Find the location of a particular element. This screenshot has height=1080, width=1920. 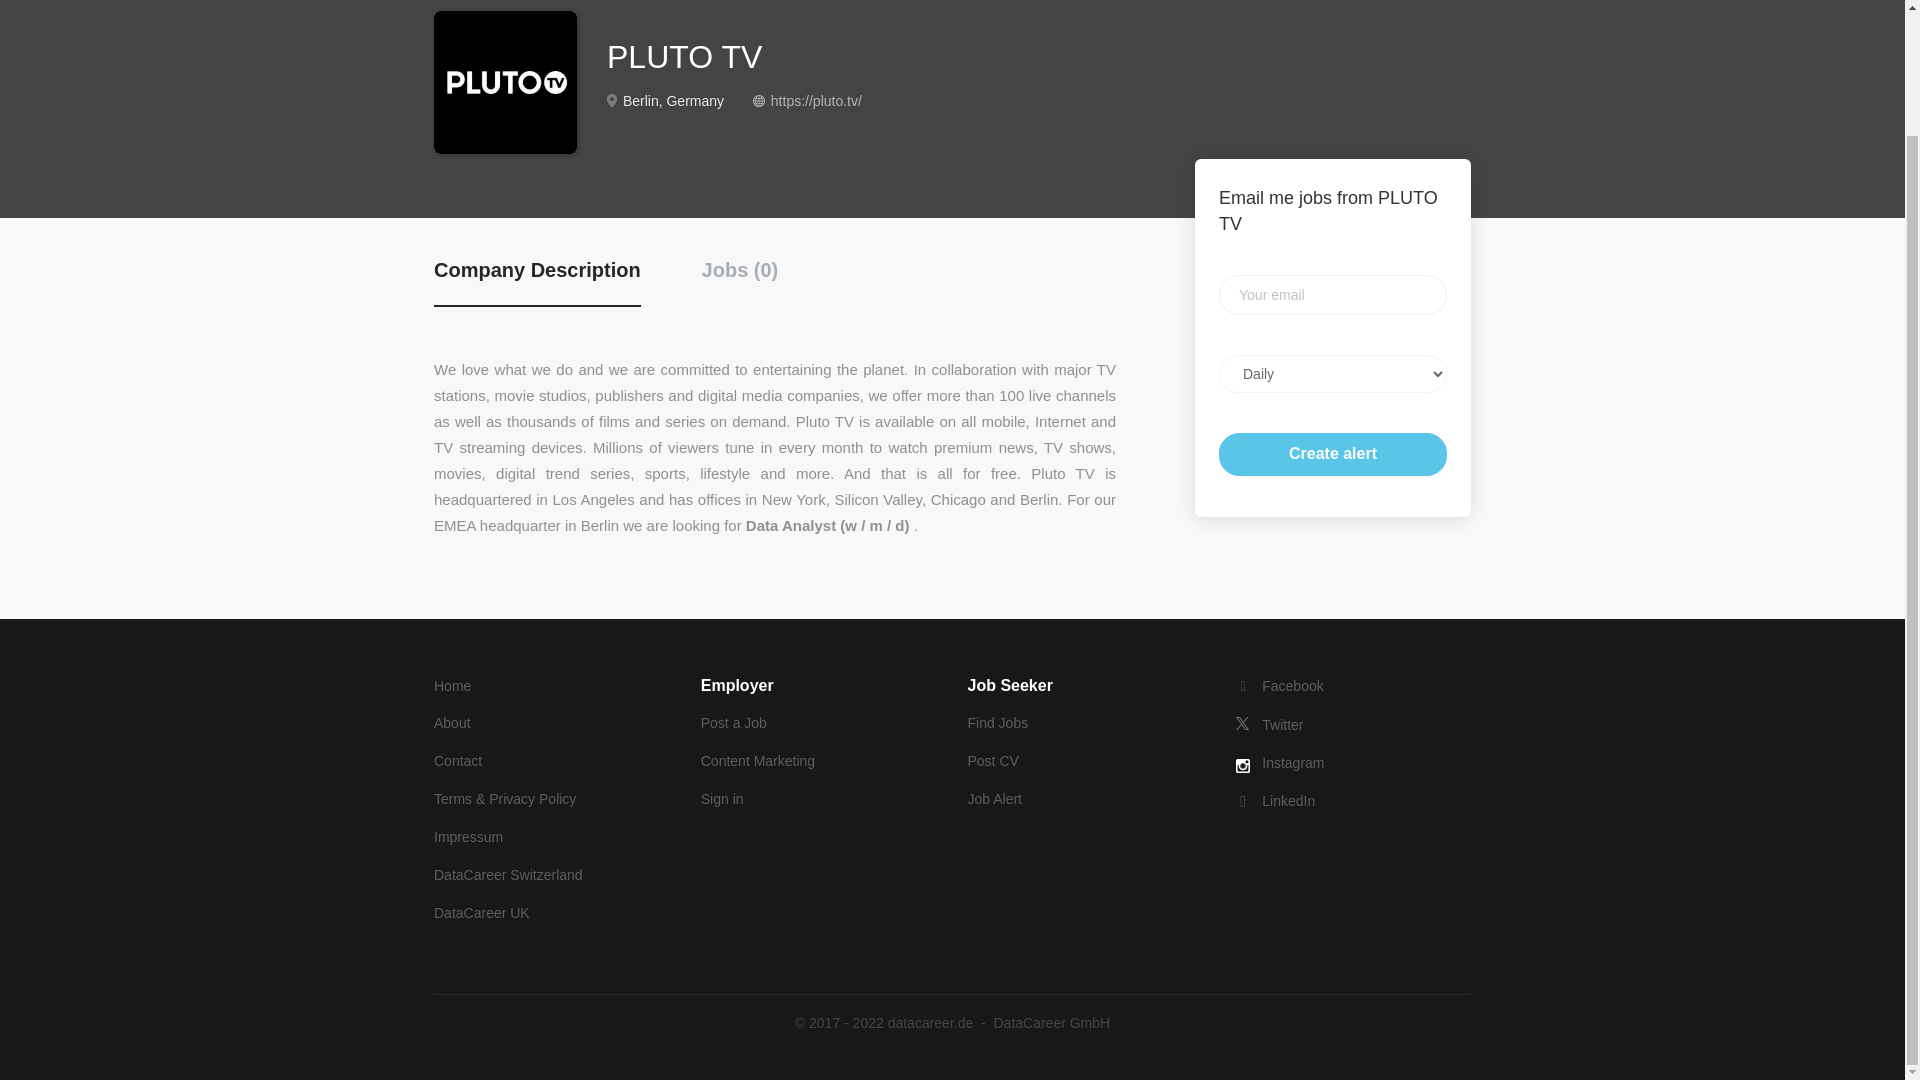

Post a Job is located at coordinates (733, 722).